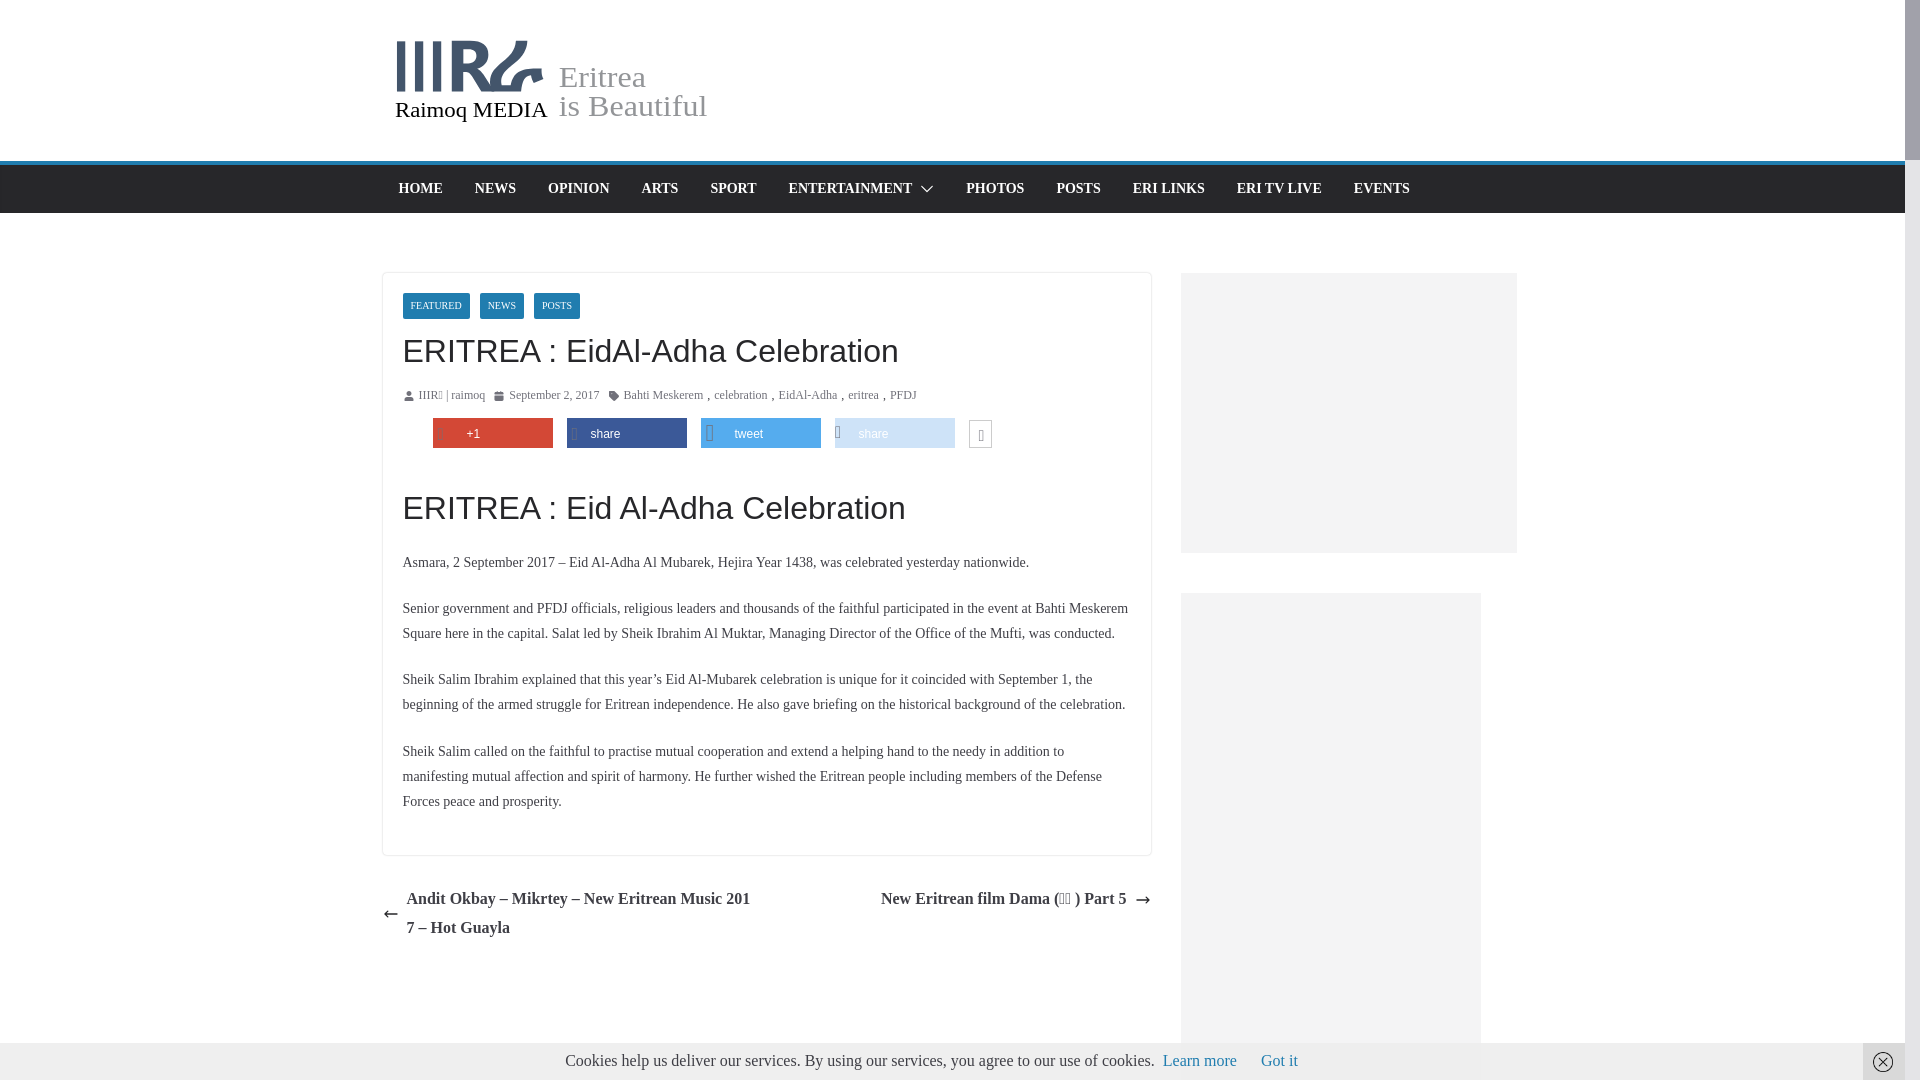  Describe the element at coordinates (733, 188) in the screenshot. I see `SPORT` at that location.